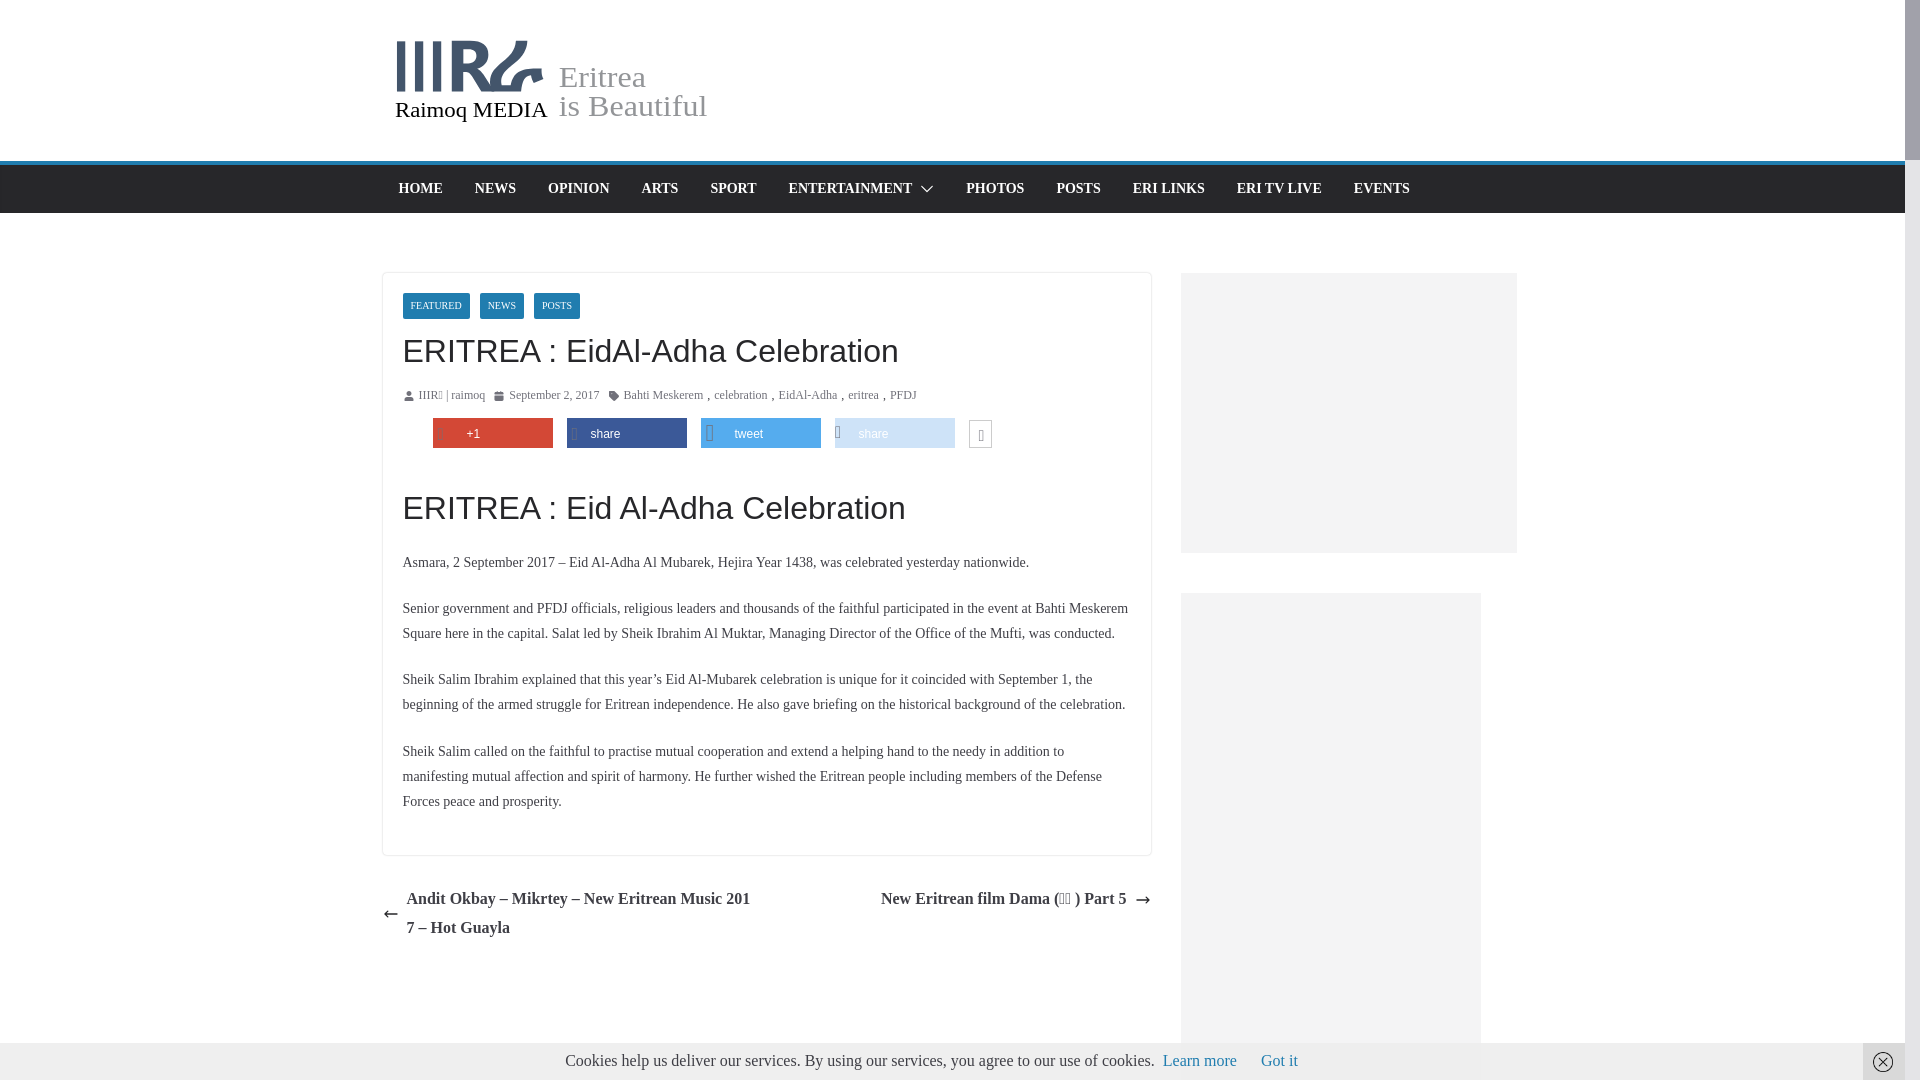  Describe the element at coordinates (733, 188) in the screenshot. I see `SPORT` at that location.